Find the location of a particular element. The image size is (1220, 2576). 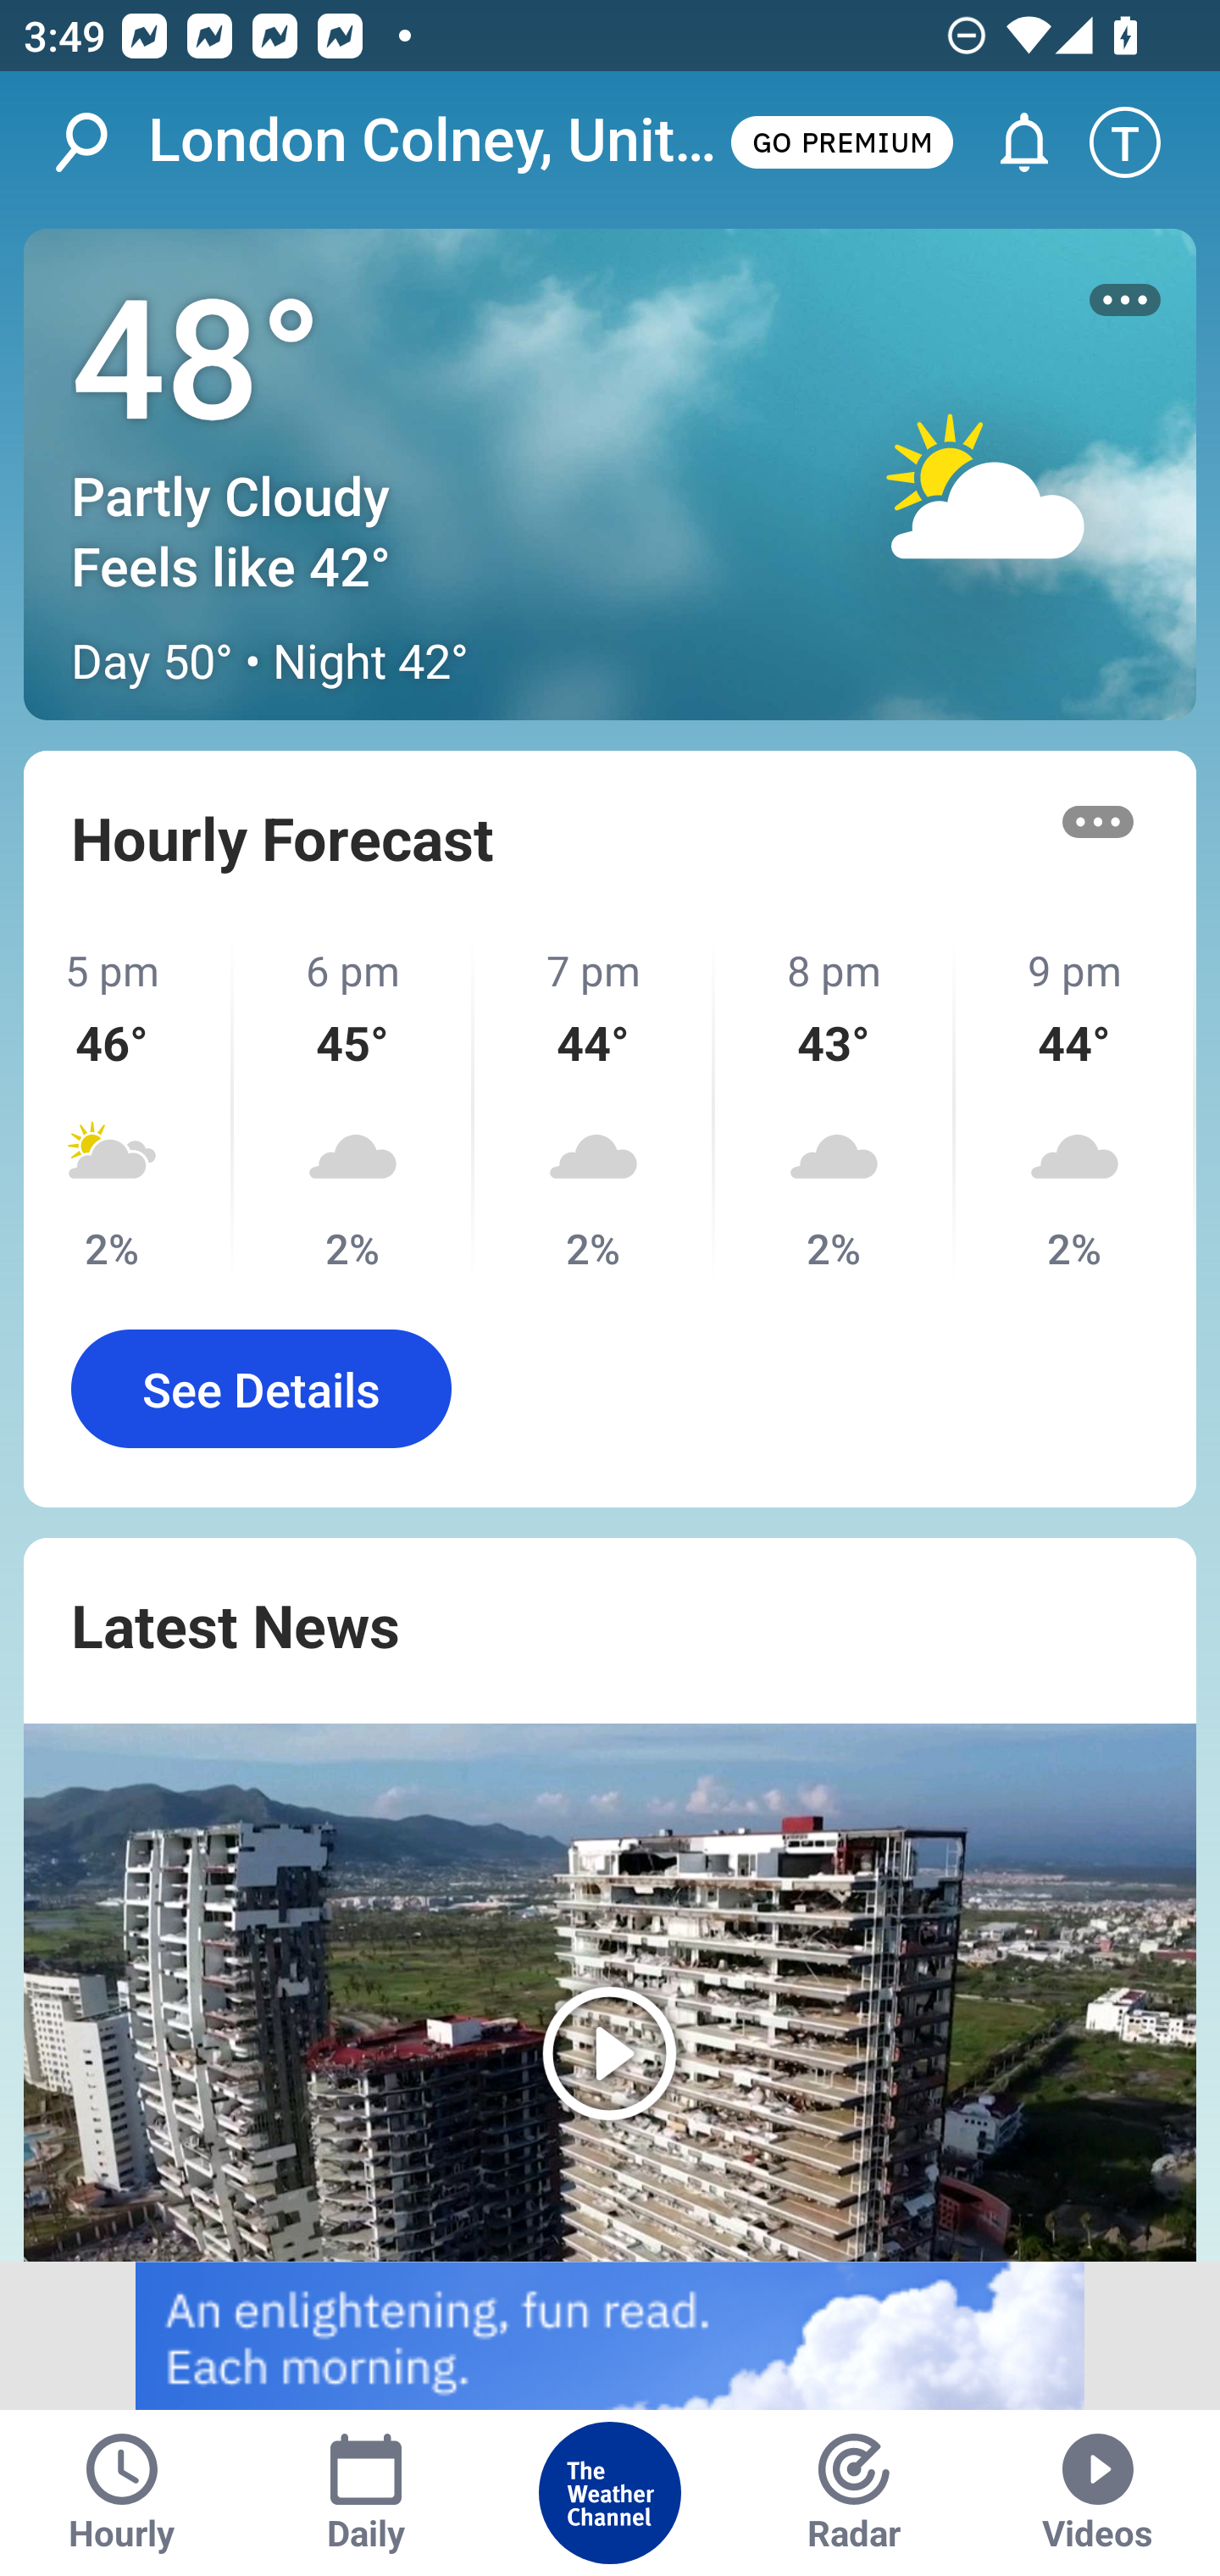

Videos Tab Videos is located at coordinates (1098, 2493).